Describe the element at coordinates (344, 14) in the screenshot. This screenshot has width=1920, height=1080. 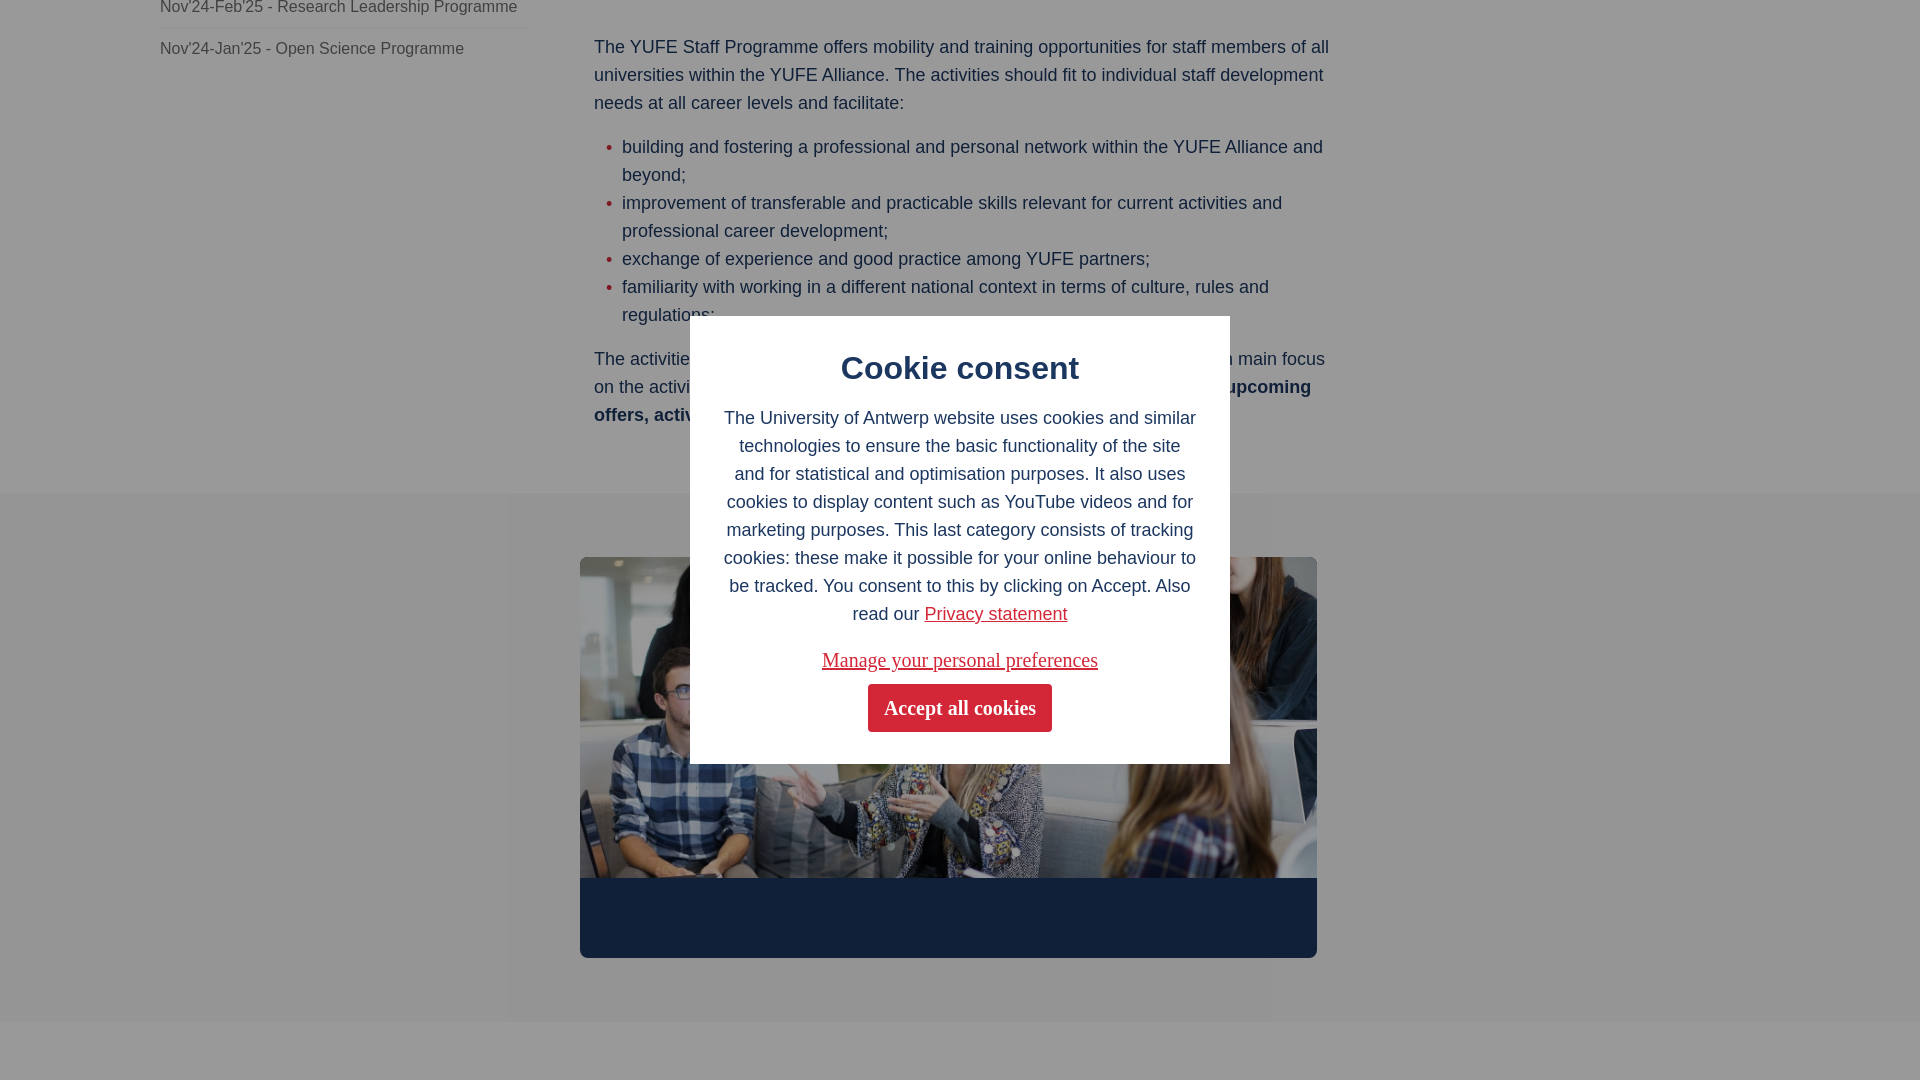
I see `Nov'24-Feb'25 - Research Leadership Programme` at that location.